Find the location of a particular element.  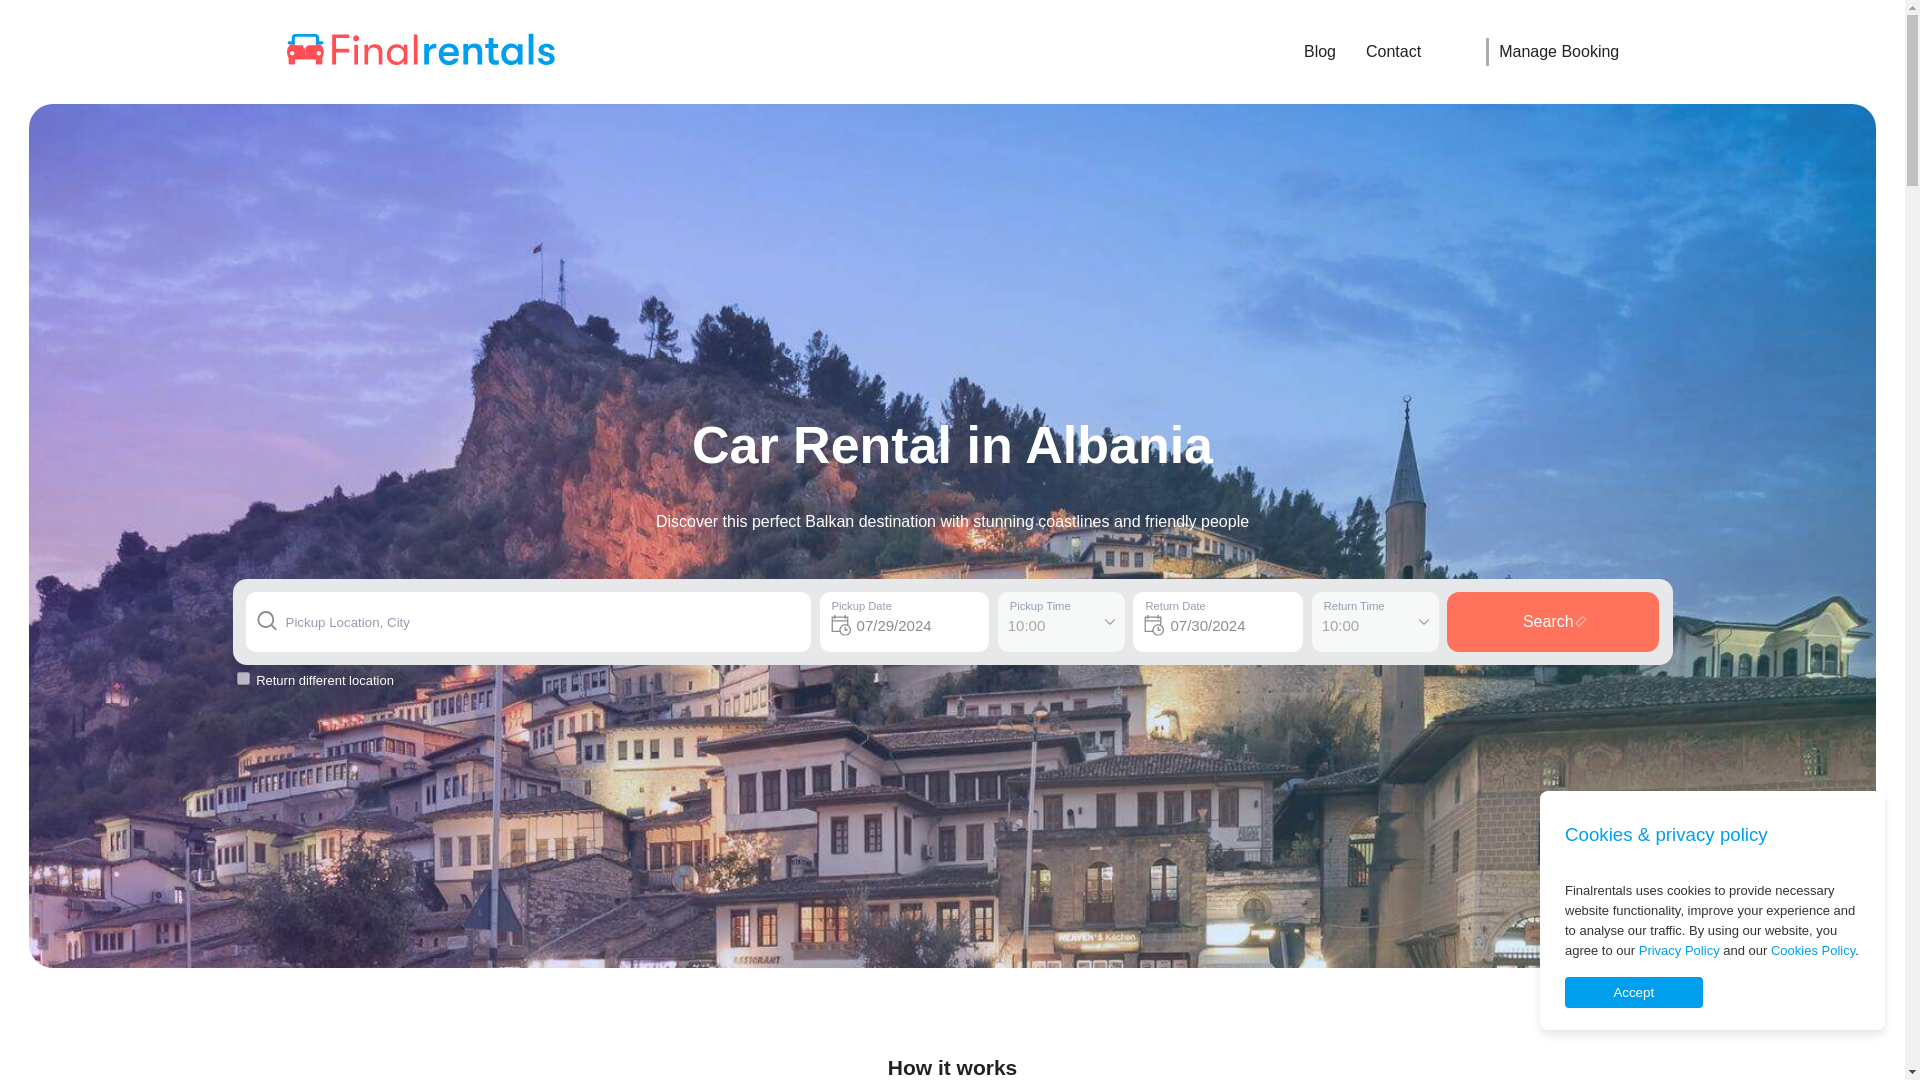

Blog is located at coordinates (1320, 51).